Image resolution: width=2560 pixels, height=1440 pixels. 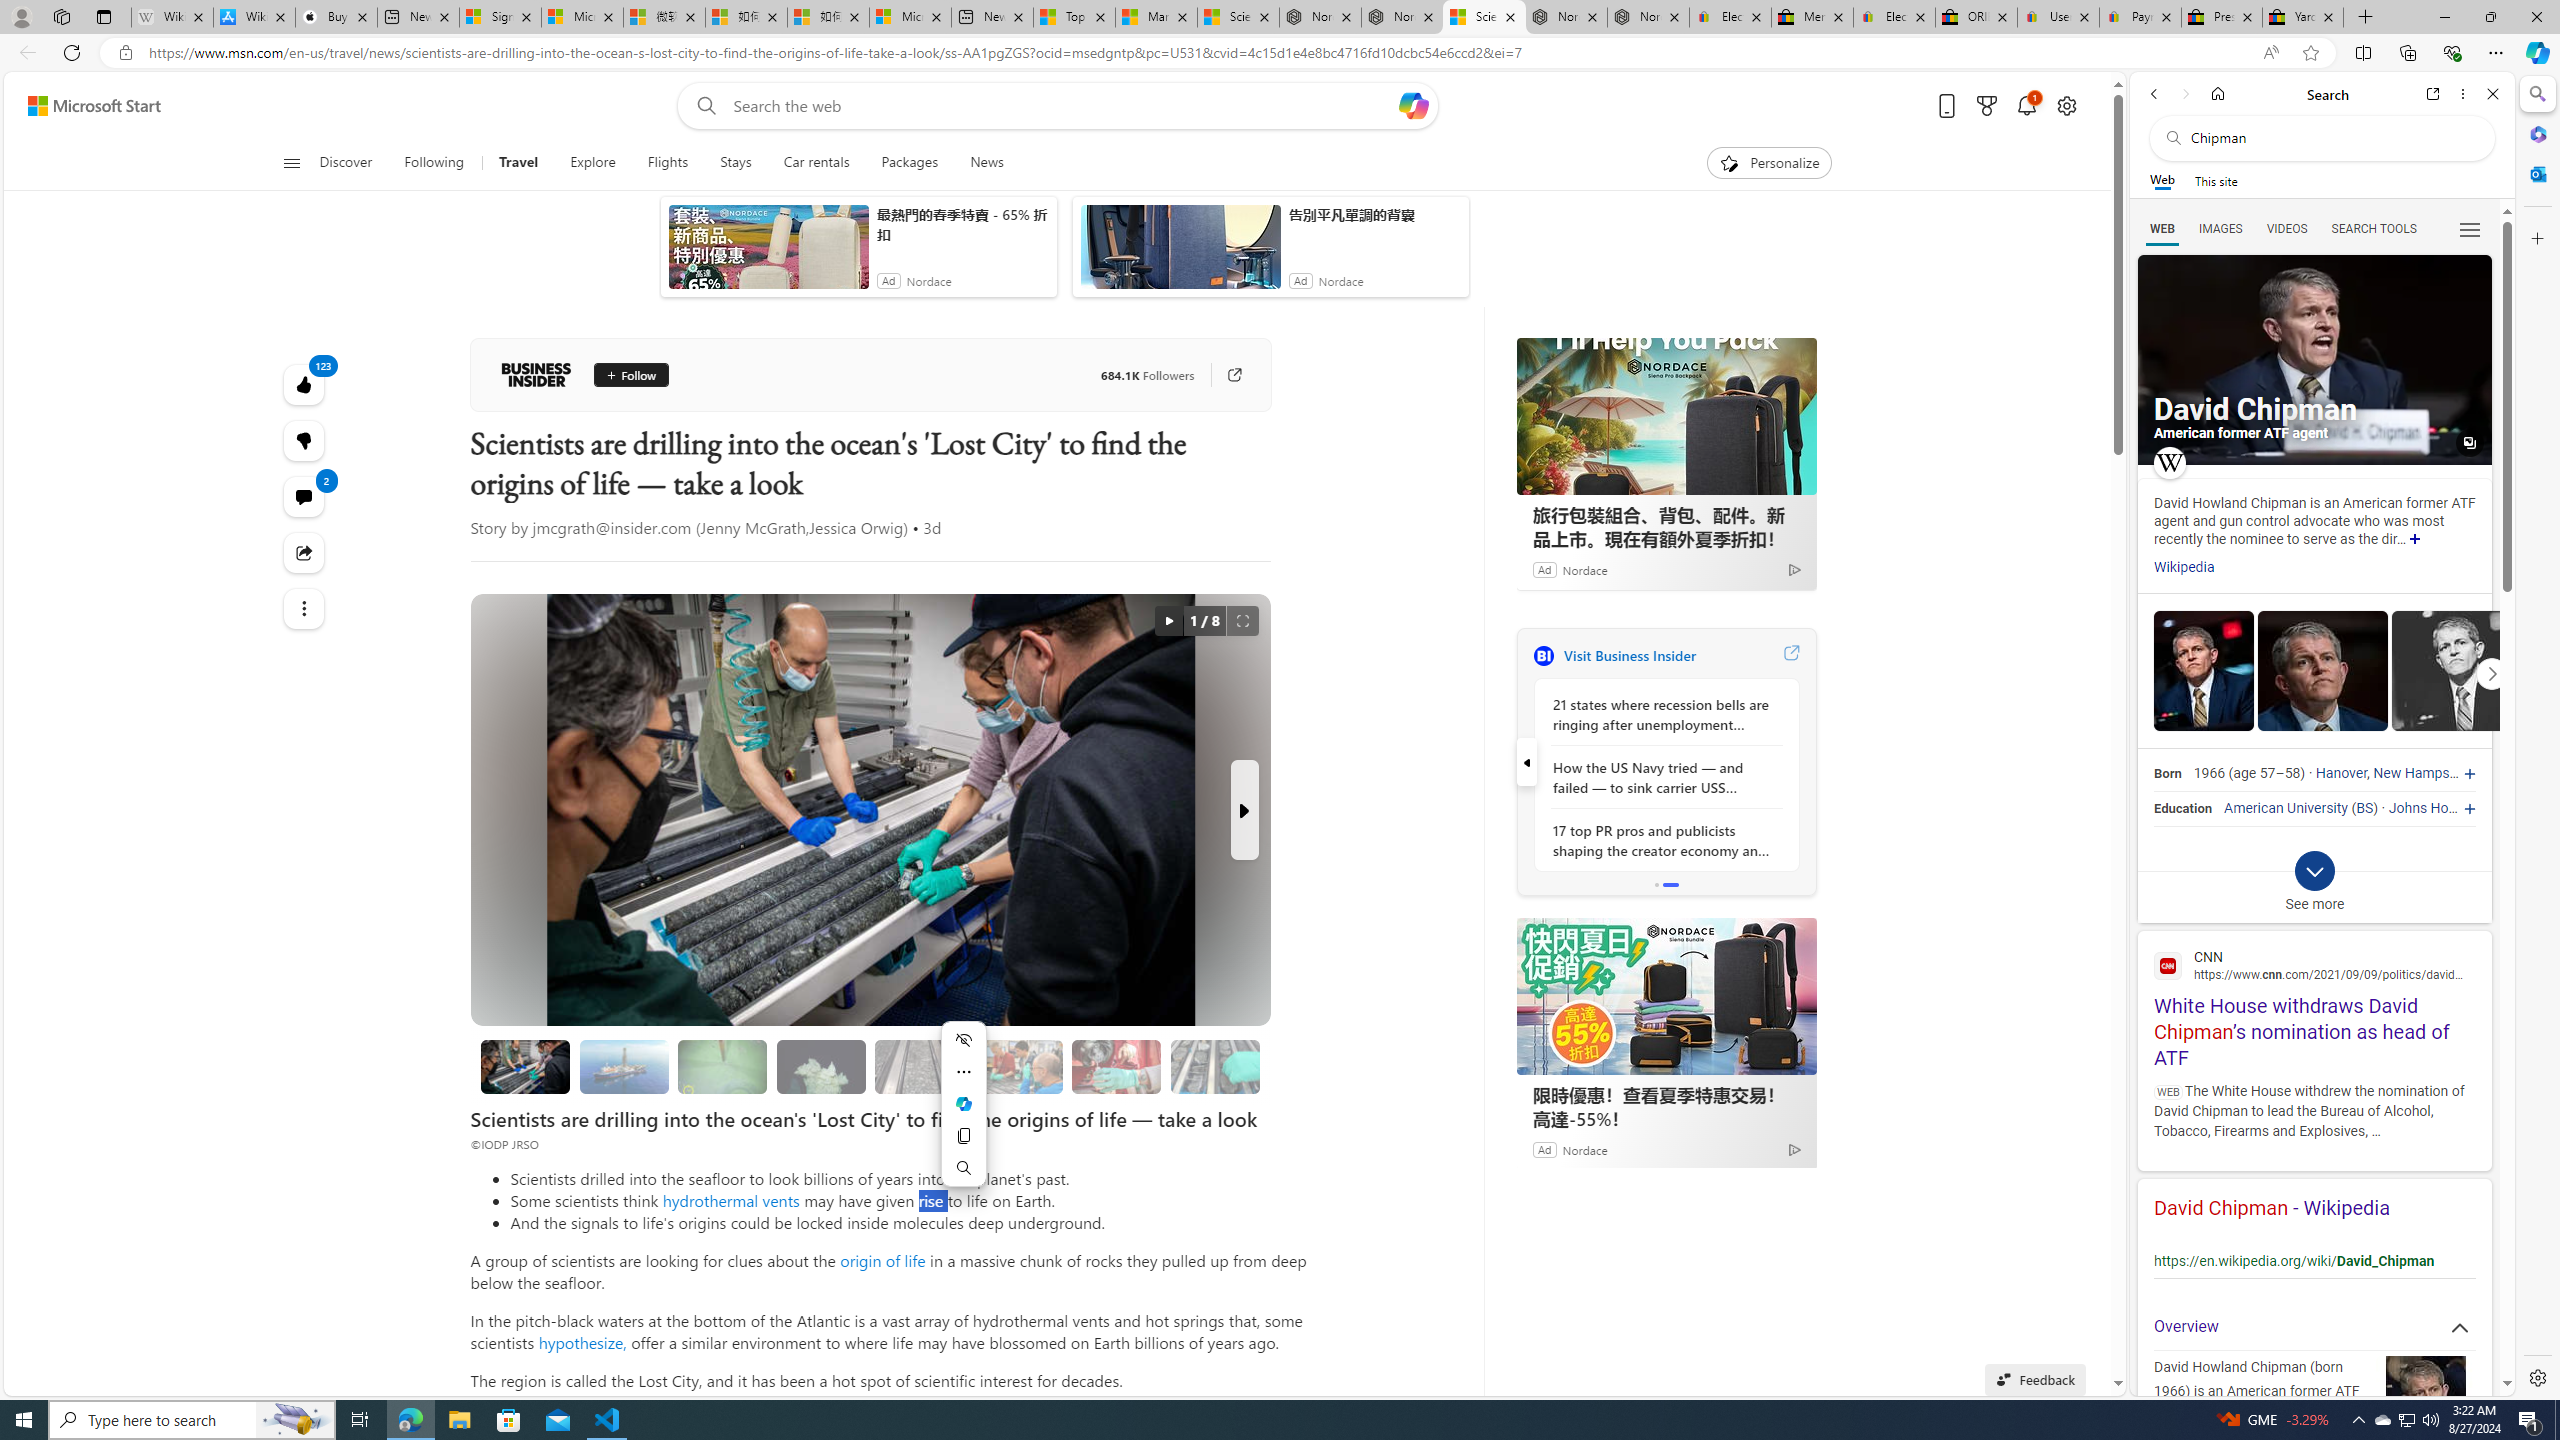 What do you see at coordinates (736, 163) in the screenshot?
I see `Stays` at bounding box center [736, 163].